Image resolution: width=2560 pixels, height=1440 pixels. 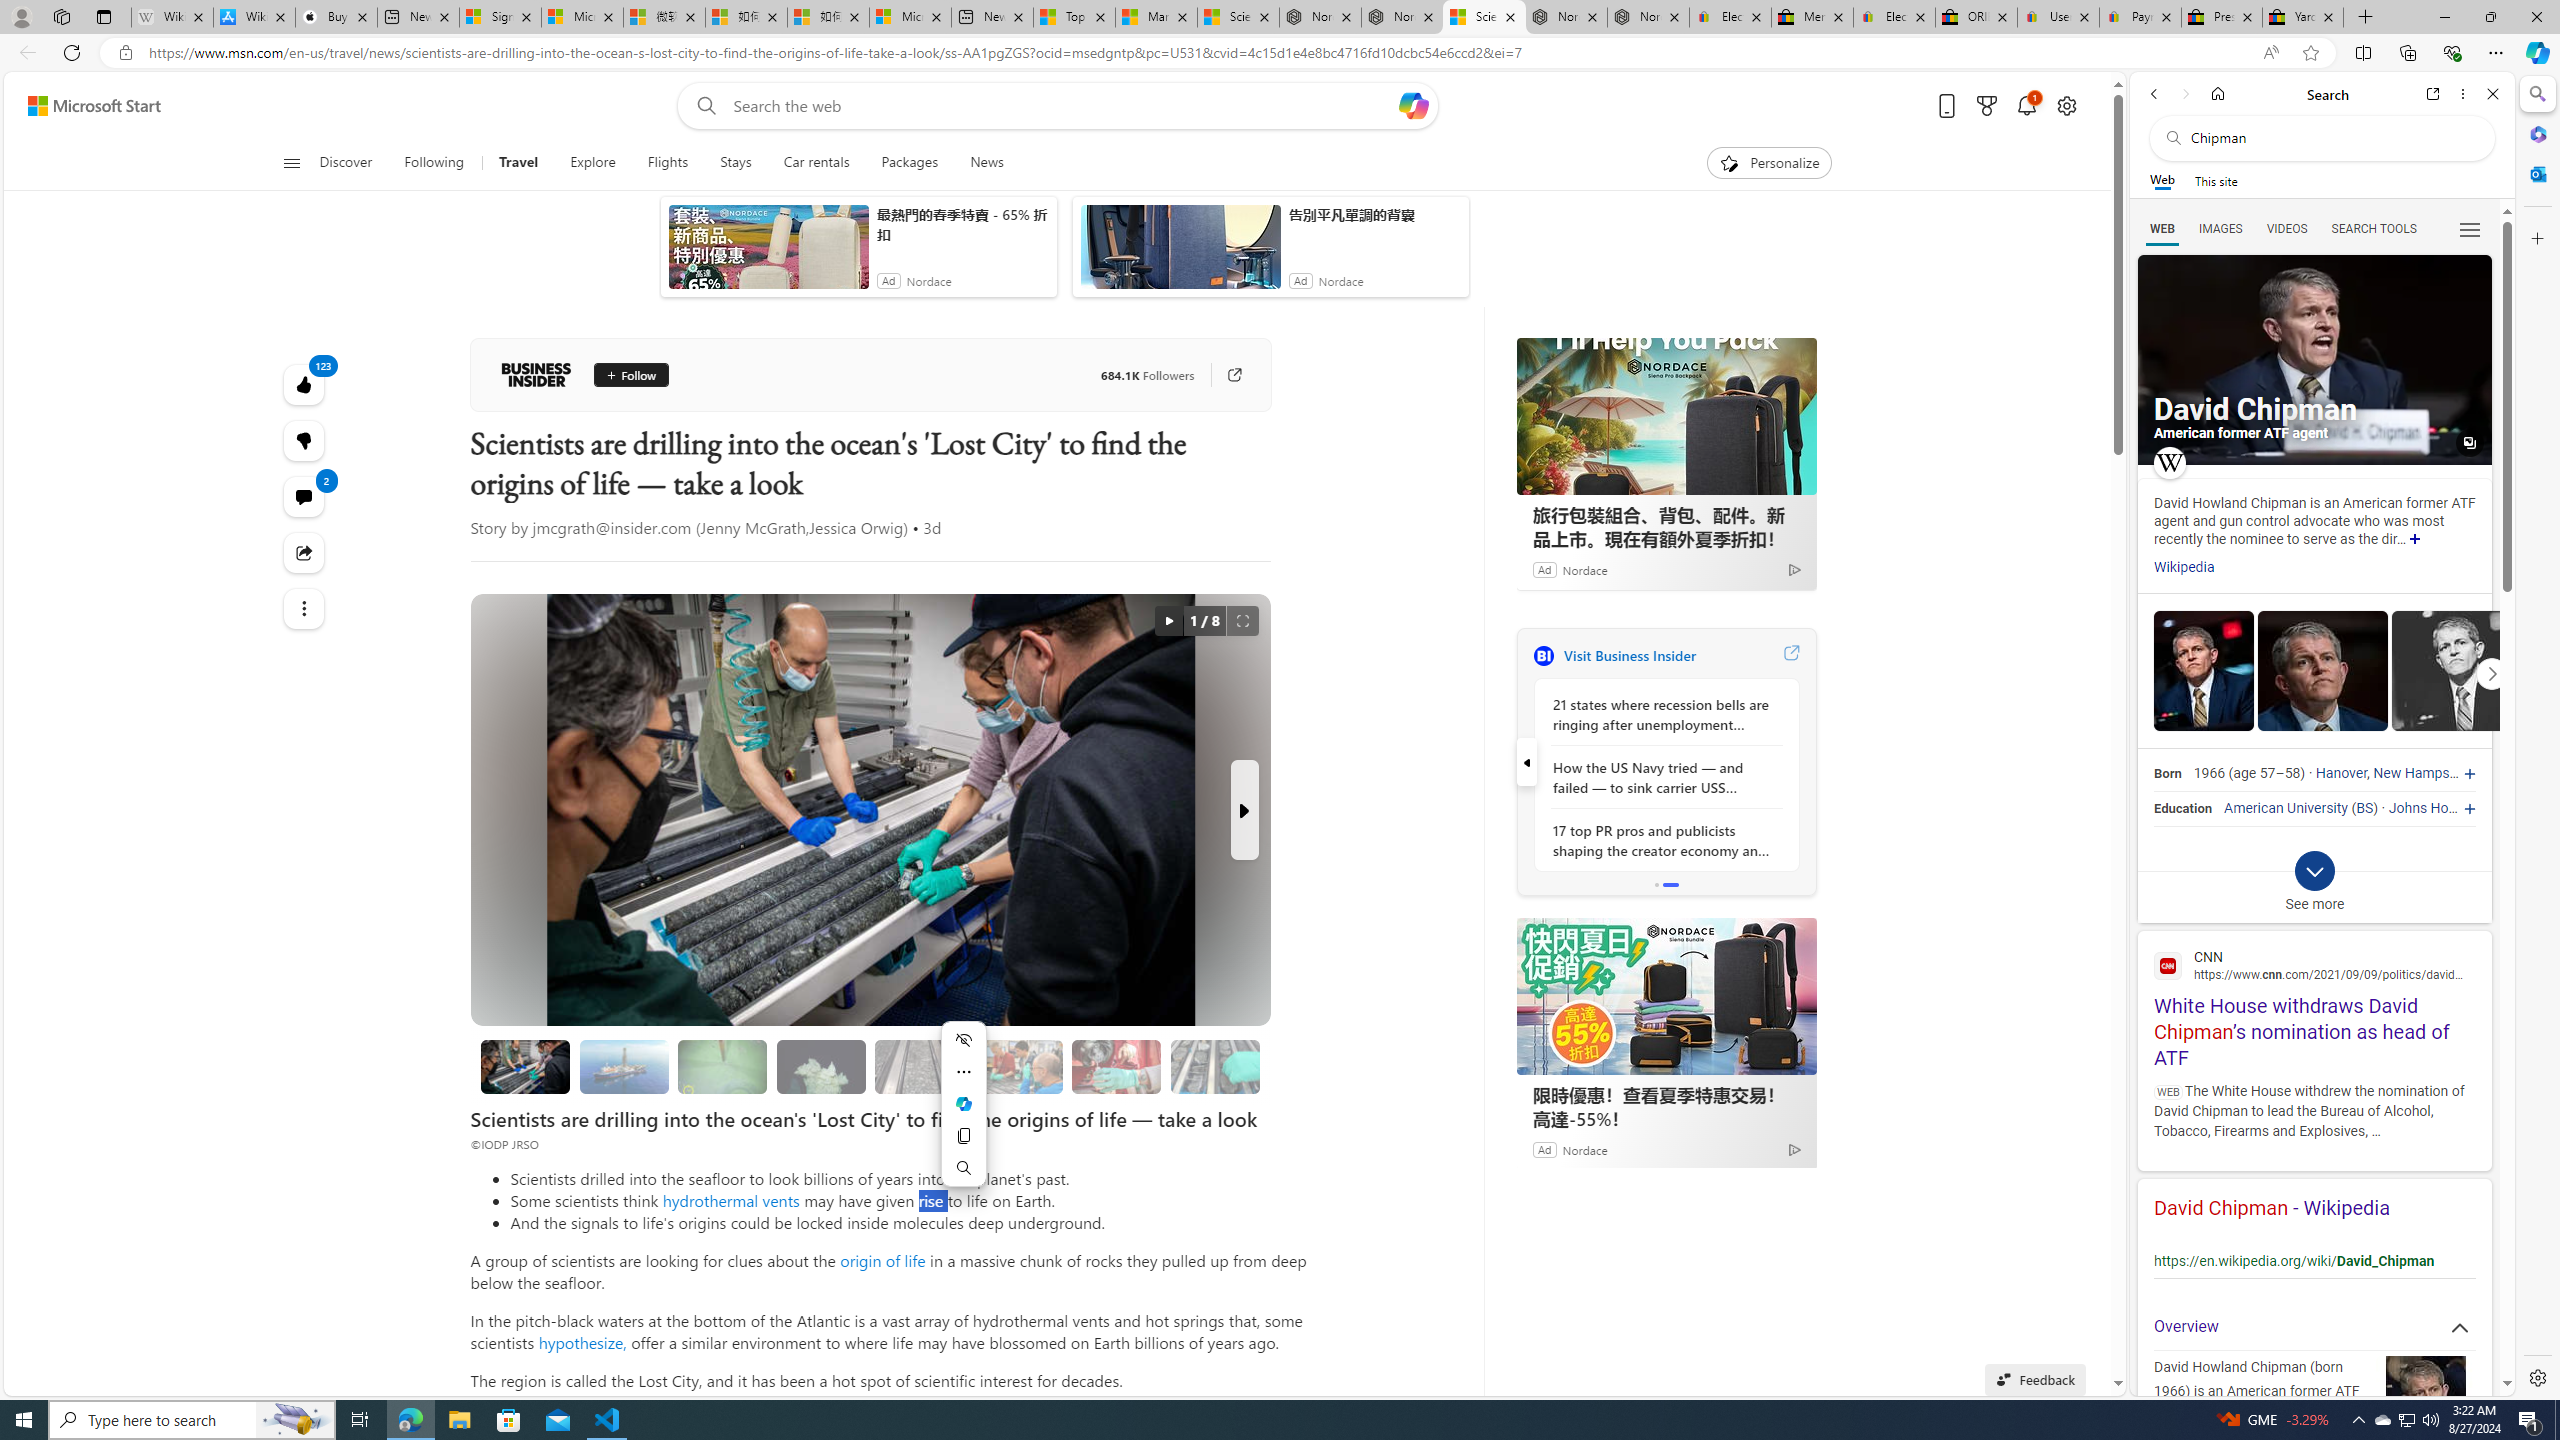 What do you see at coordinates (736, 163) in the screenshot?
I see `Stays` at bounding box center [736, 163].